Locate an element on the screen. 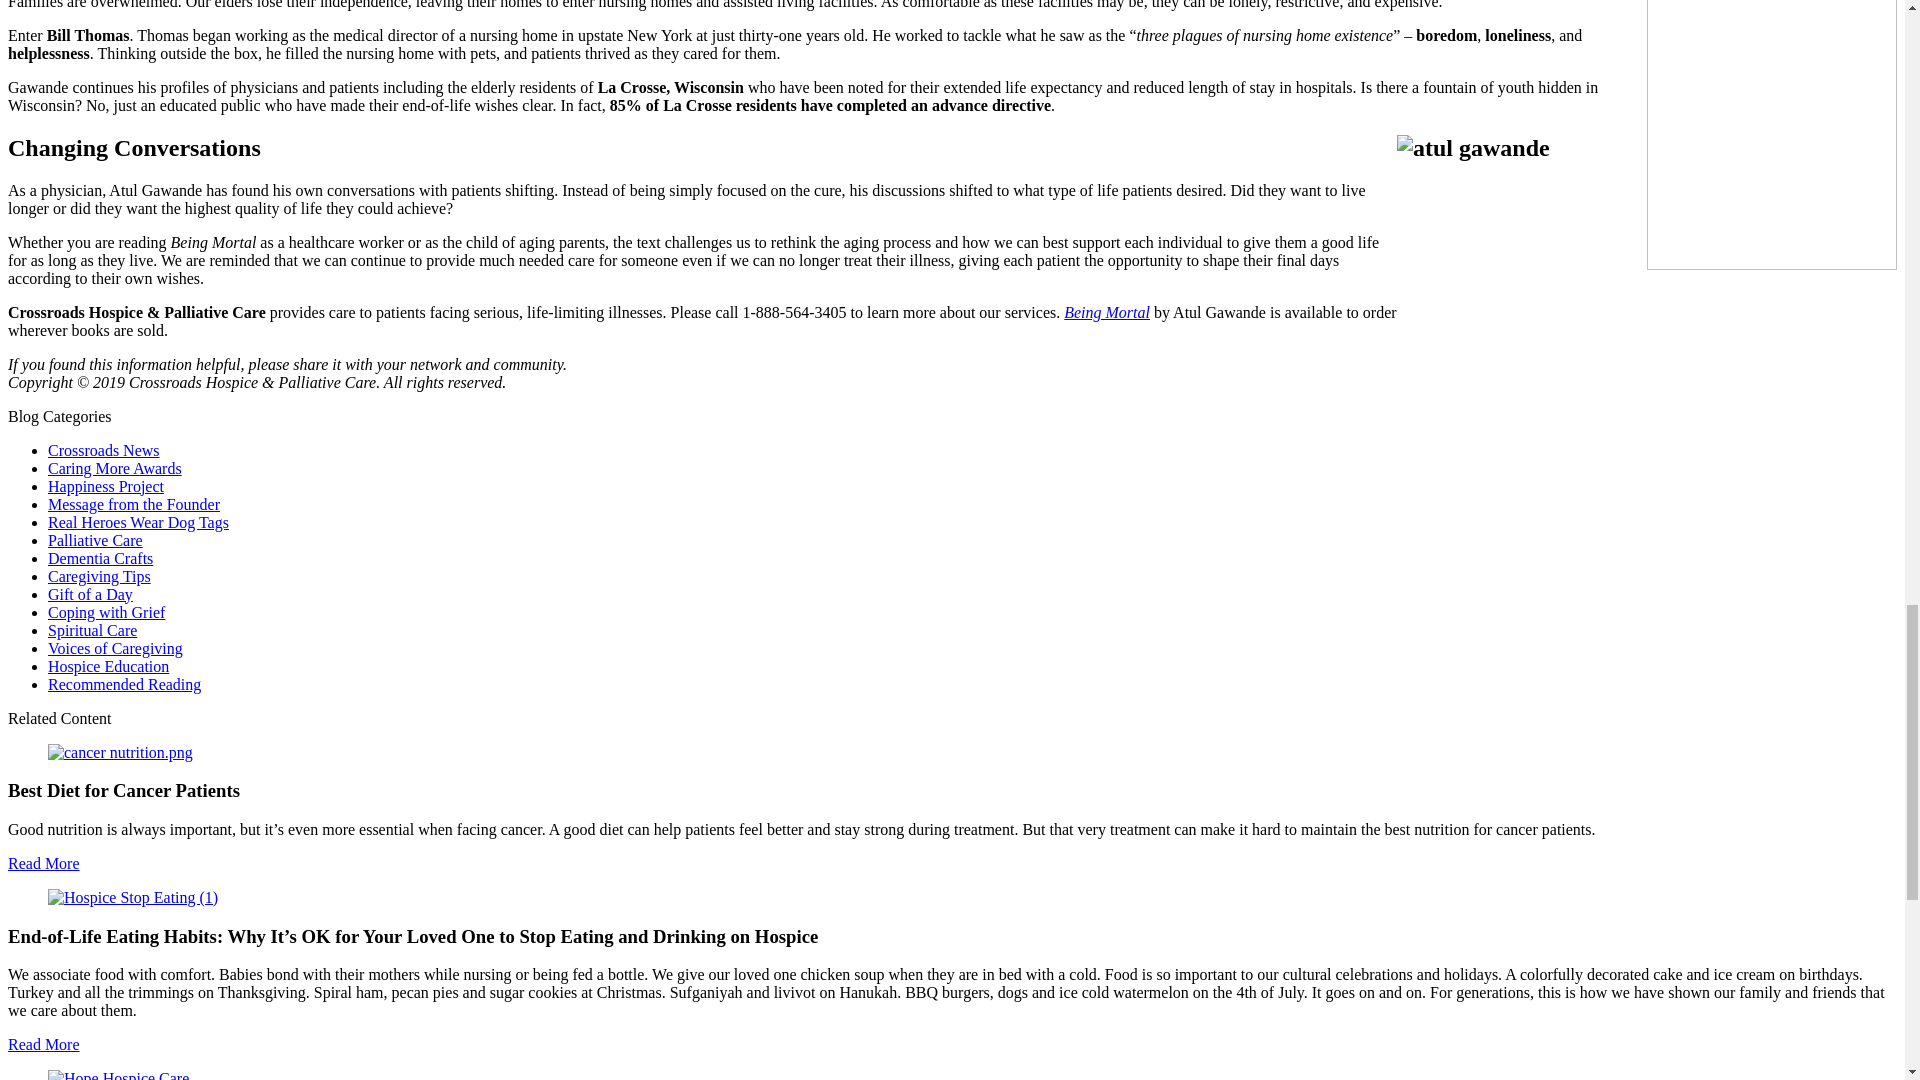  Hospice Education is located at coordinates (108, 666).